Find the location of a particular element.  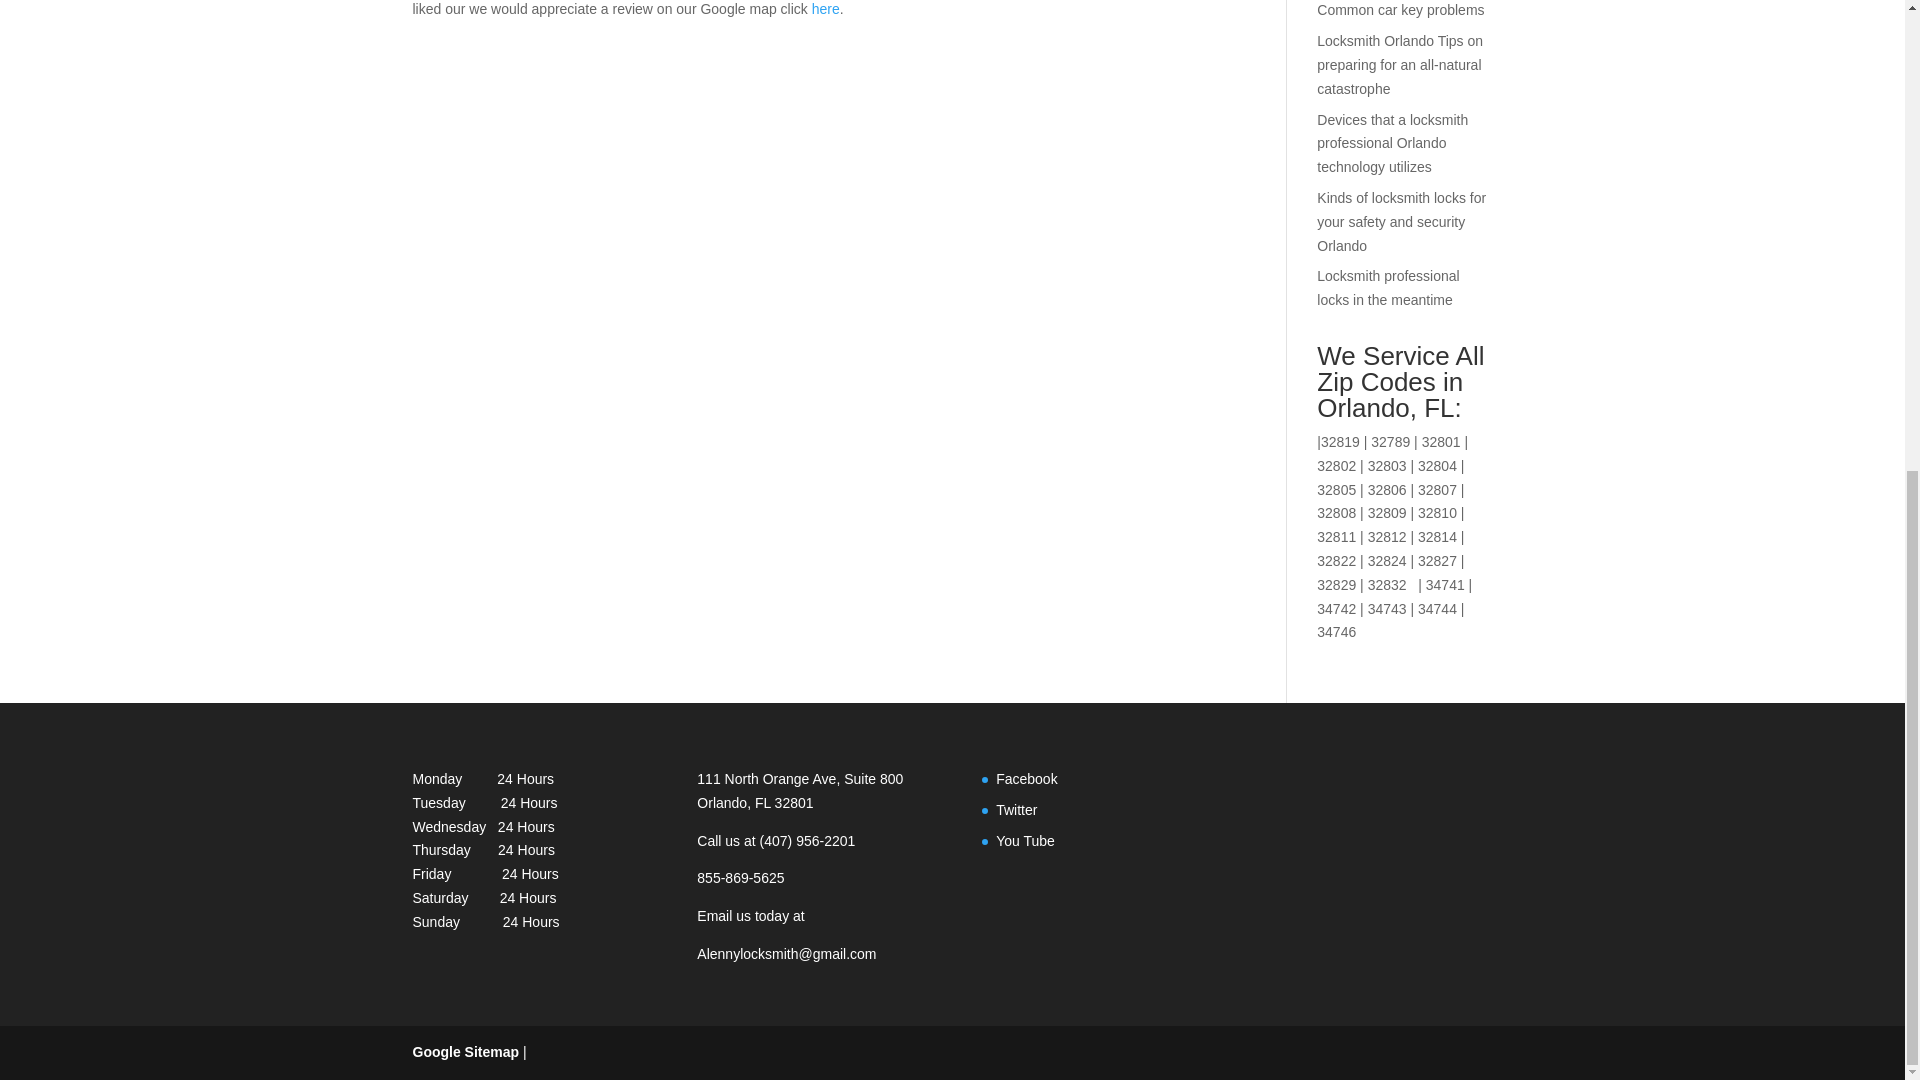

Google Sitemap is located at coordinates (465, 1052).